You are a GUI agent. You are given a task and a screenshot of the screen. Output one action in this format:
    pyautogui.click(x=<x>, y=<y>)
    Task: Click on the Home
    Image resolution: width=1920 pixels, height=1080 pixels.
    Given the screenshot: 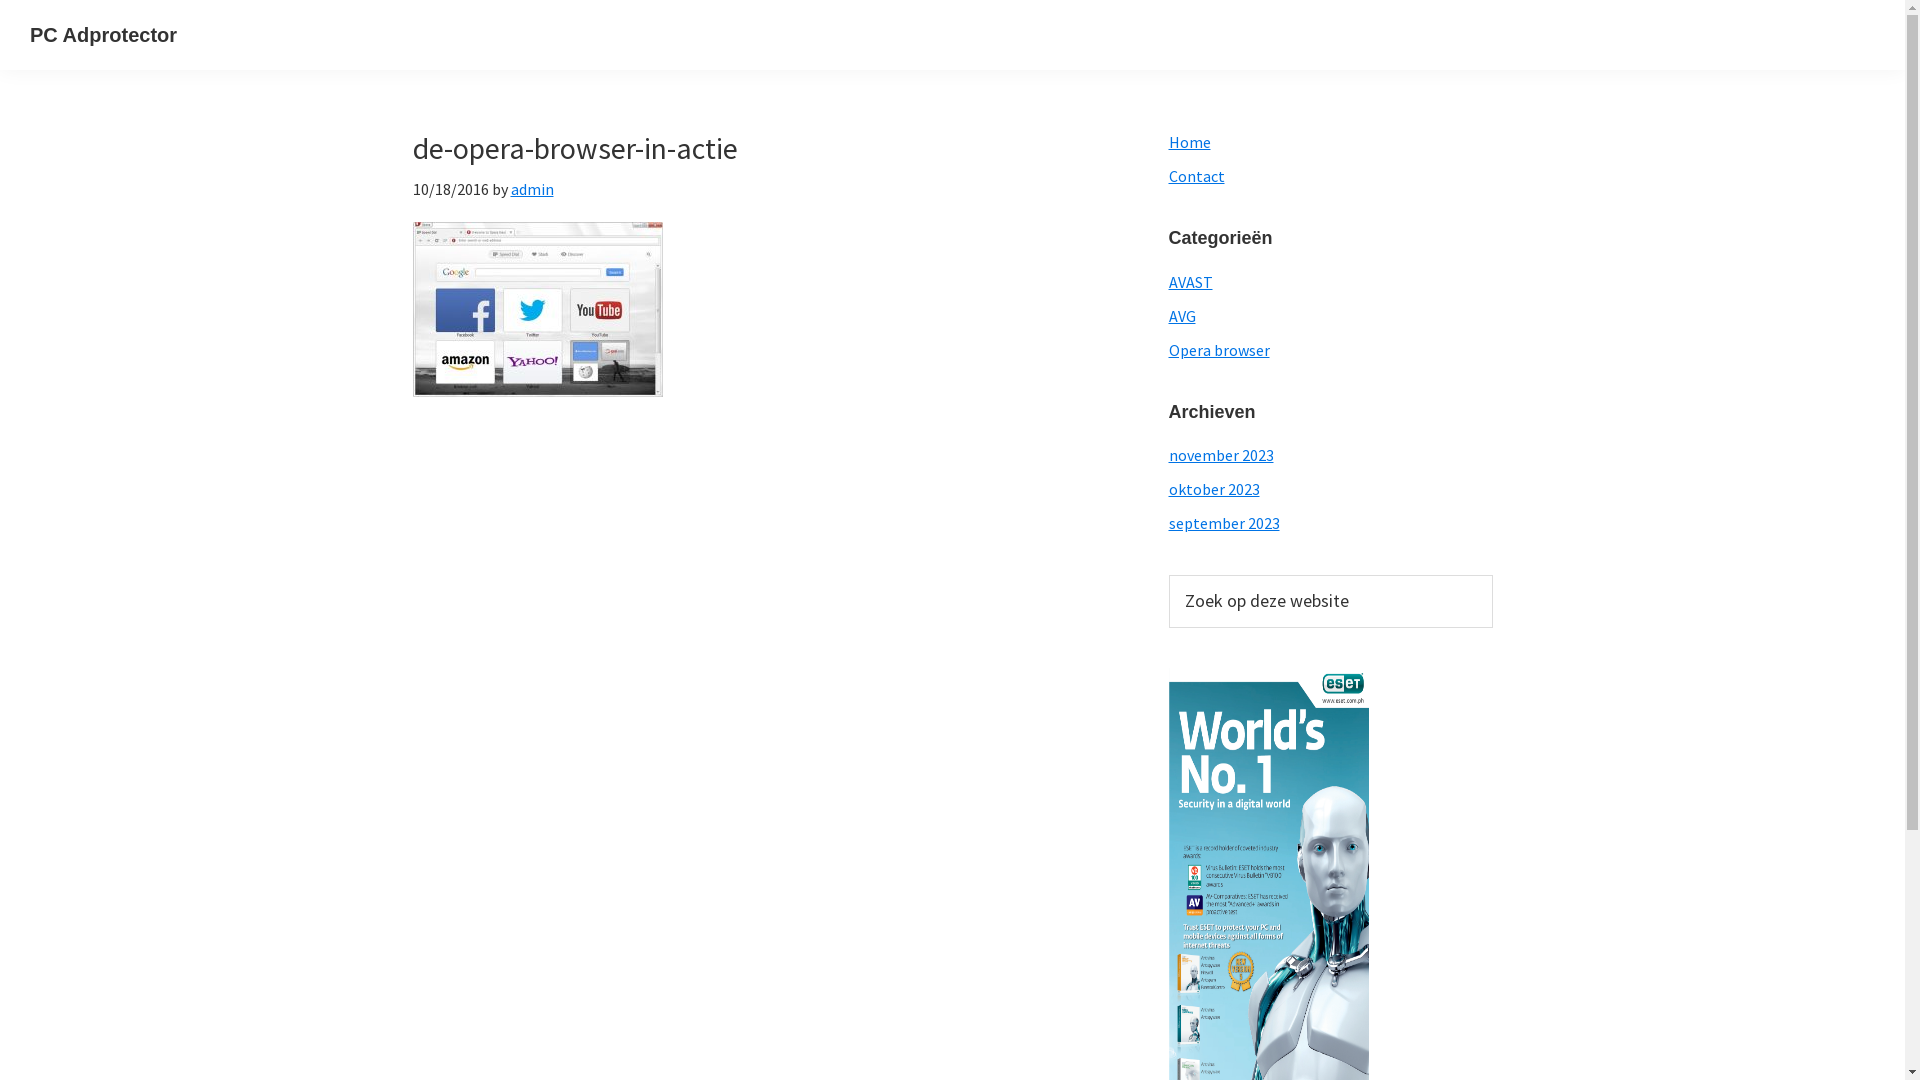 What is the action you would take?
    pyautogui.click(x=1189, y=142)
    